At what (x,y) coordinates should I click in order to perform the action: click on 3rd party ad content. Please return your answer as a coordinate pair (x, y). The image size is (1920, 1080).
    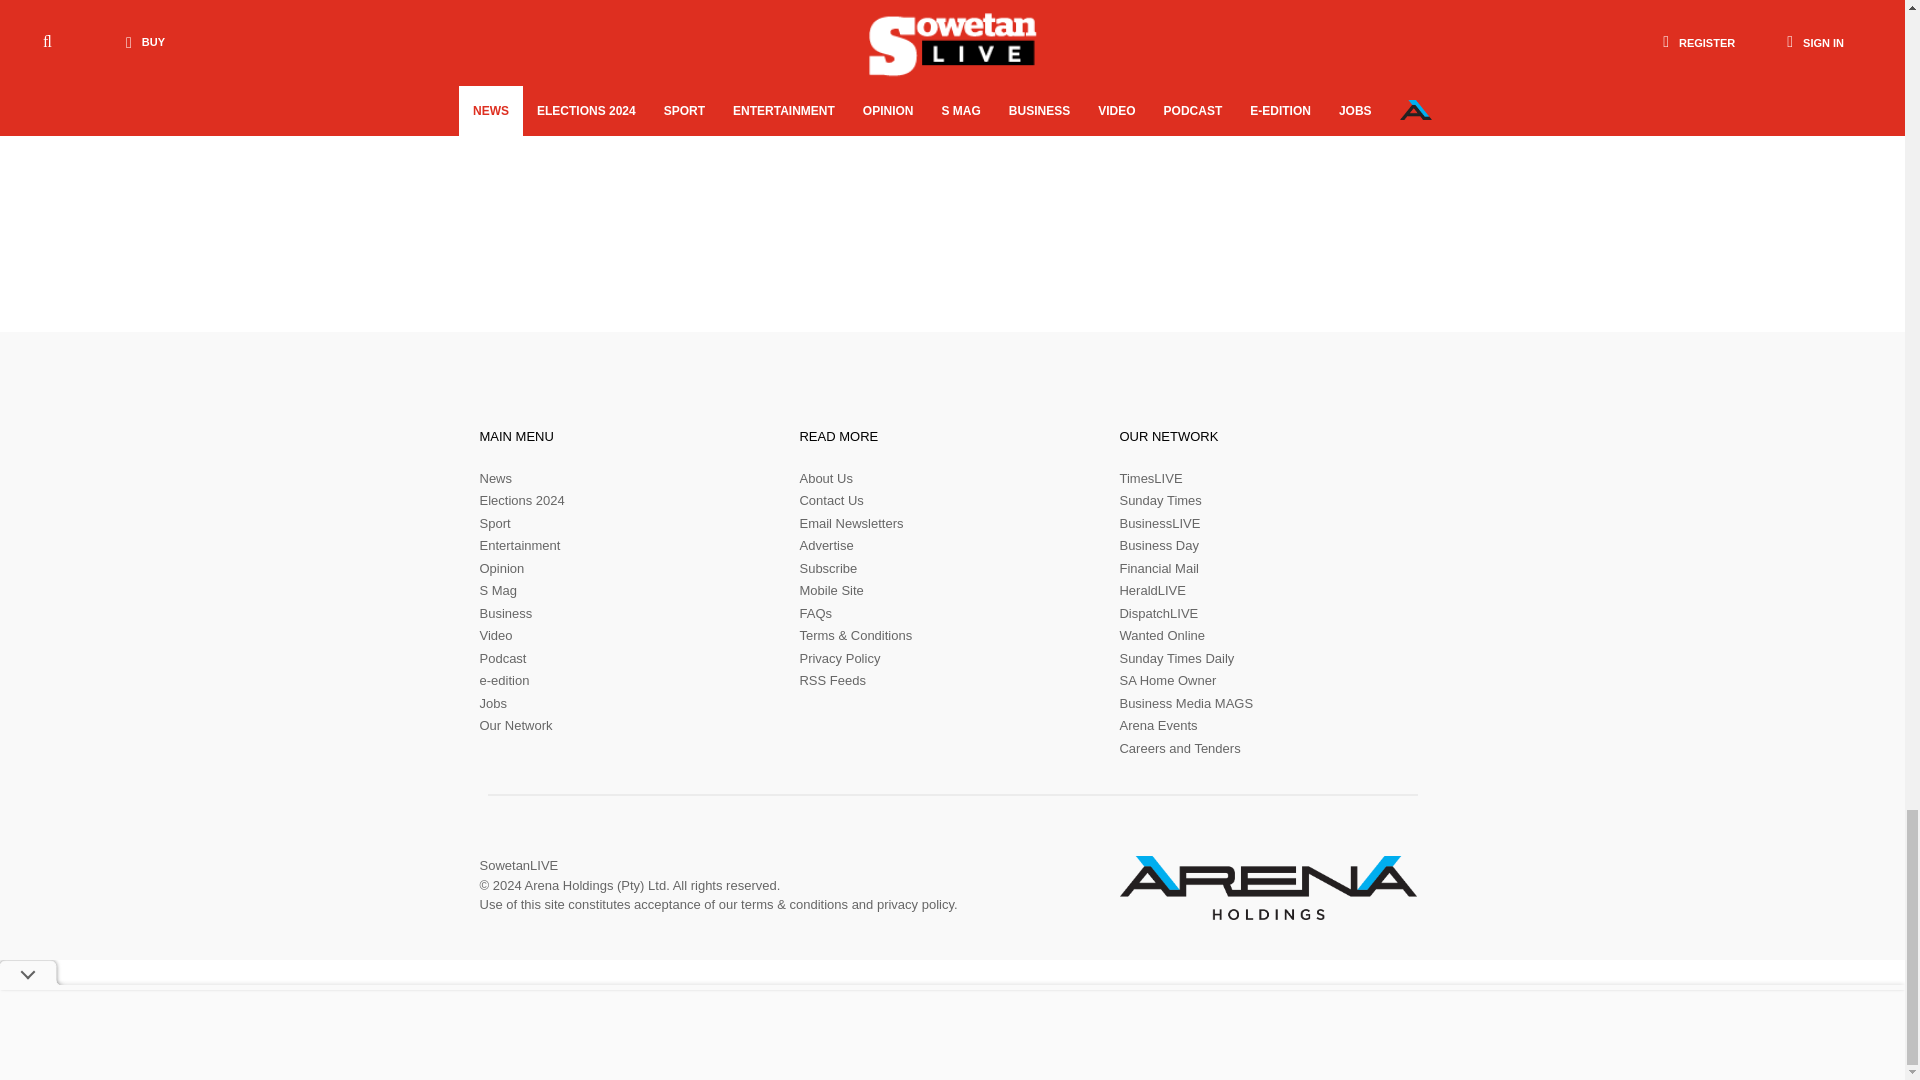
    Looking at the image, I should click on (1280, 96).